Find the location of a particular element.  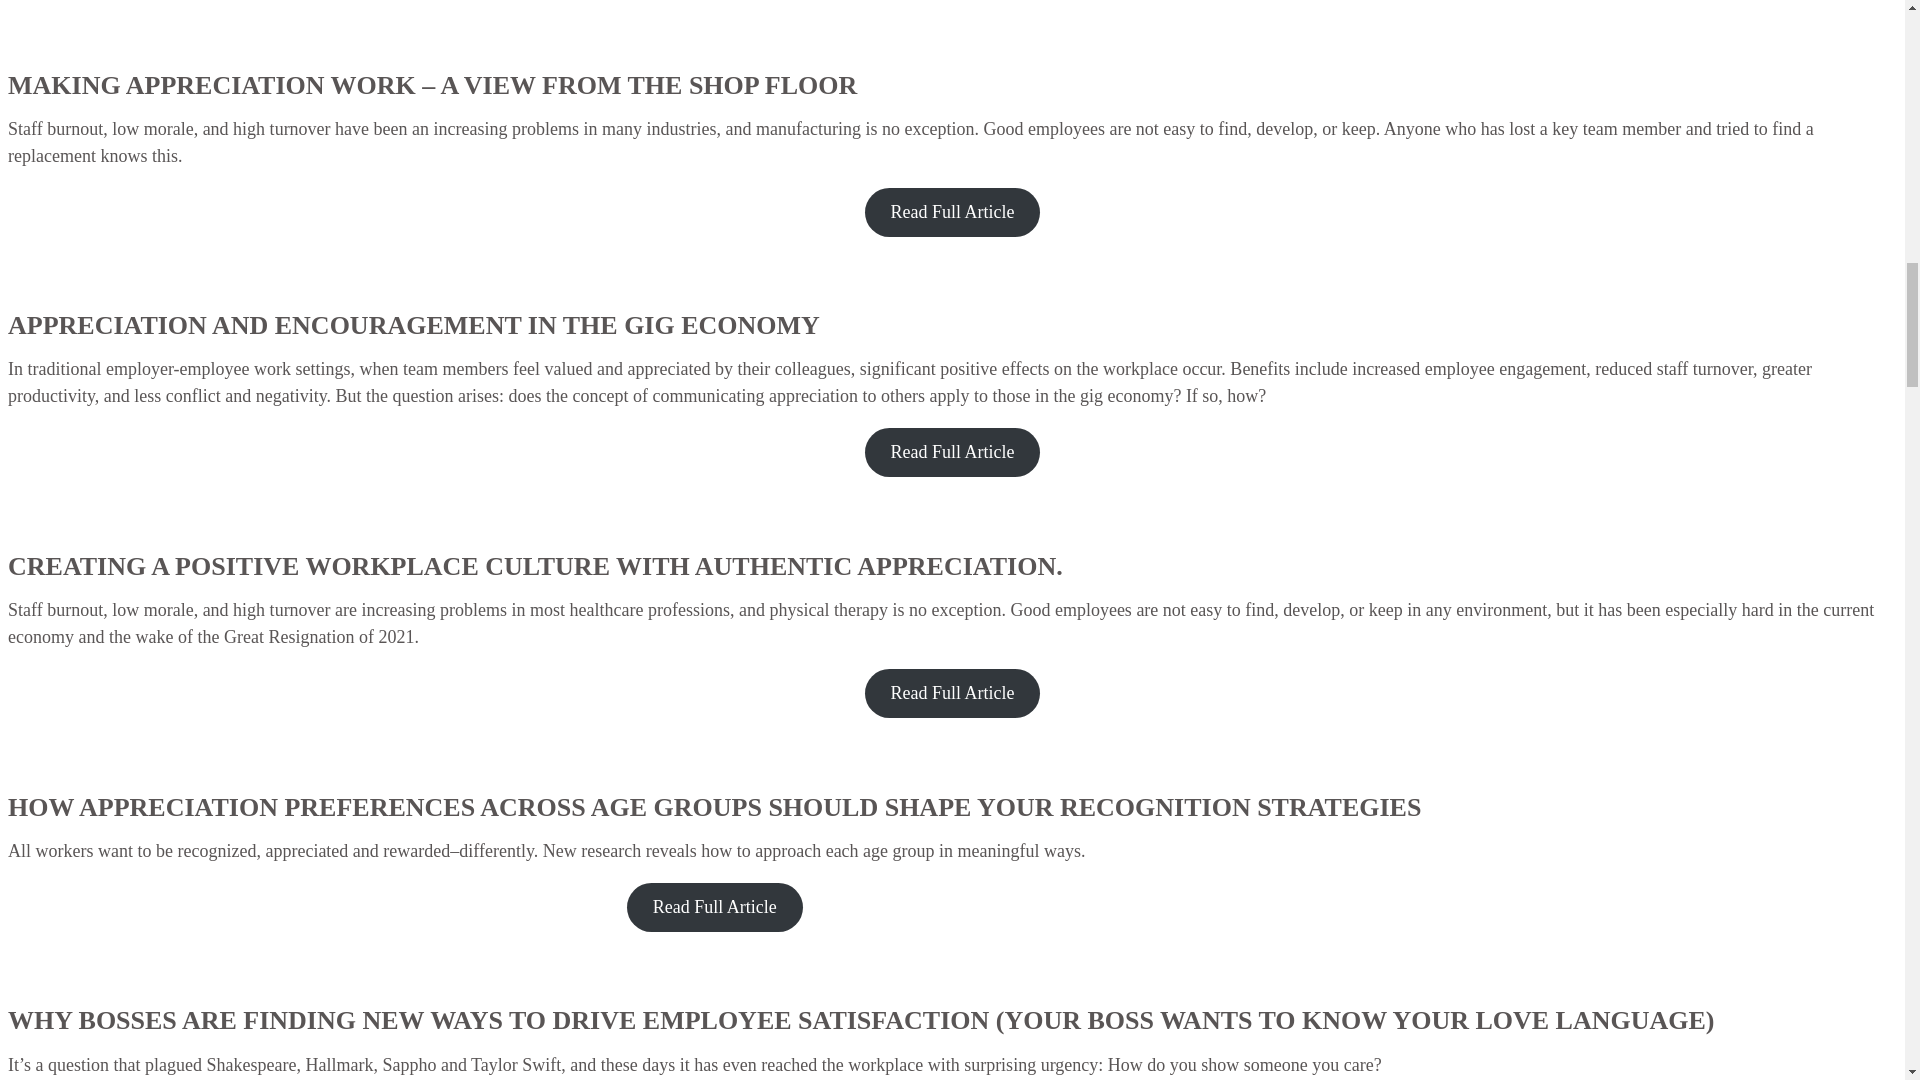

Read Full Article is located at coordinates (714, 908).